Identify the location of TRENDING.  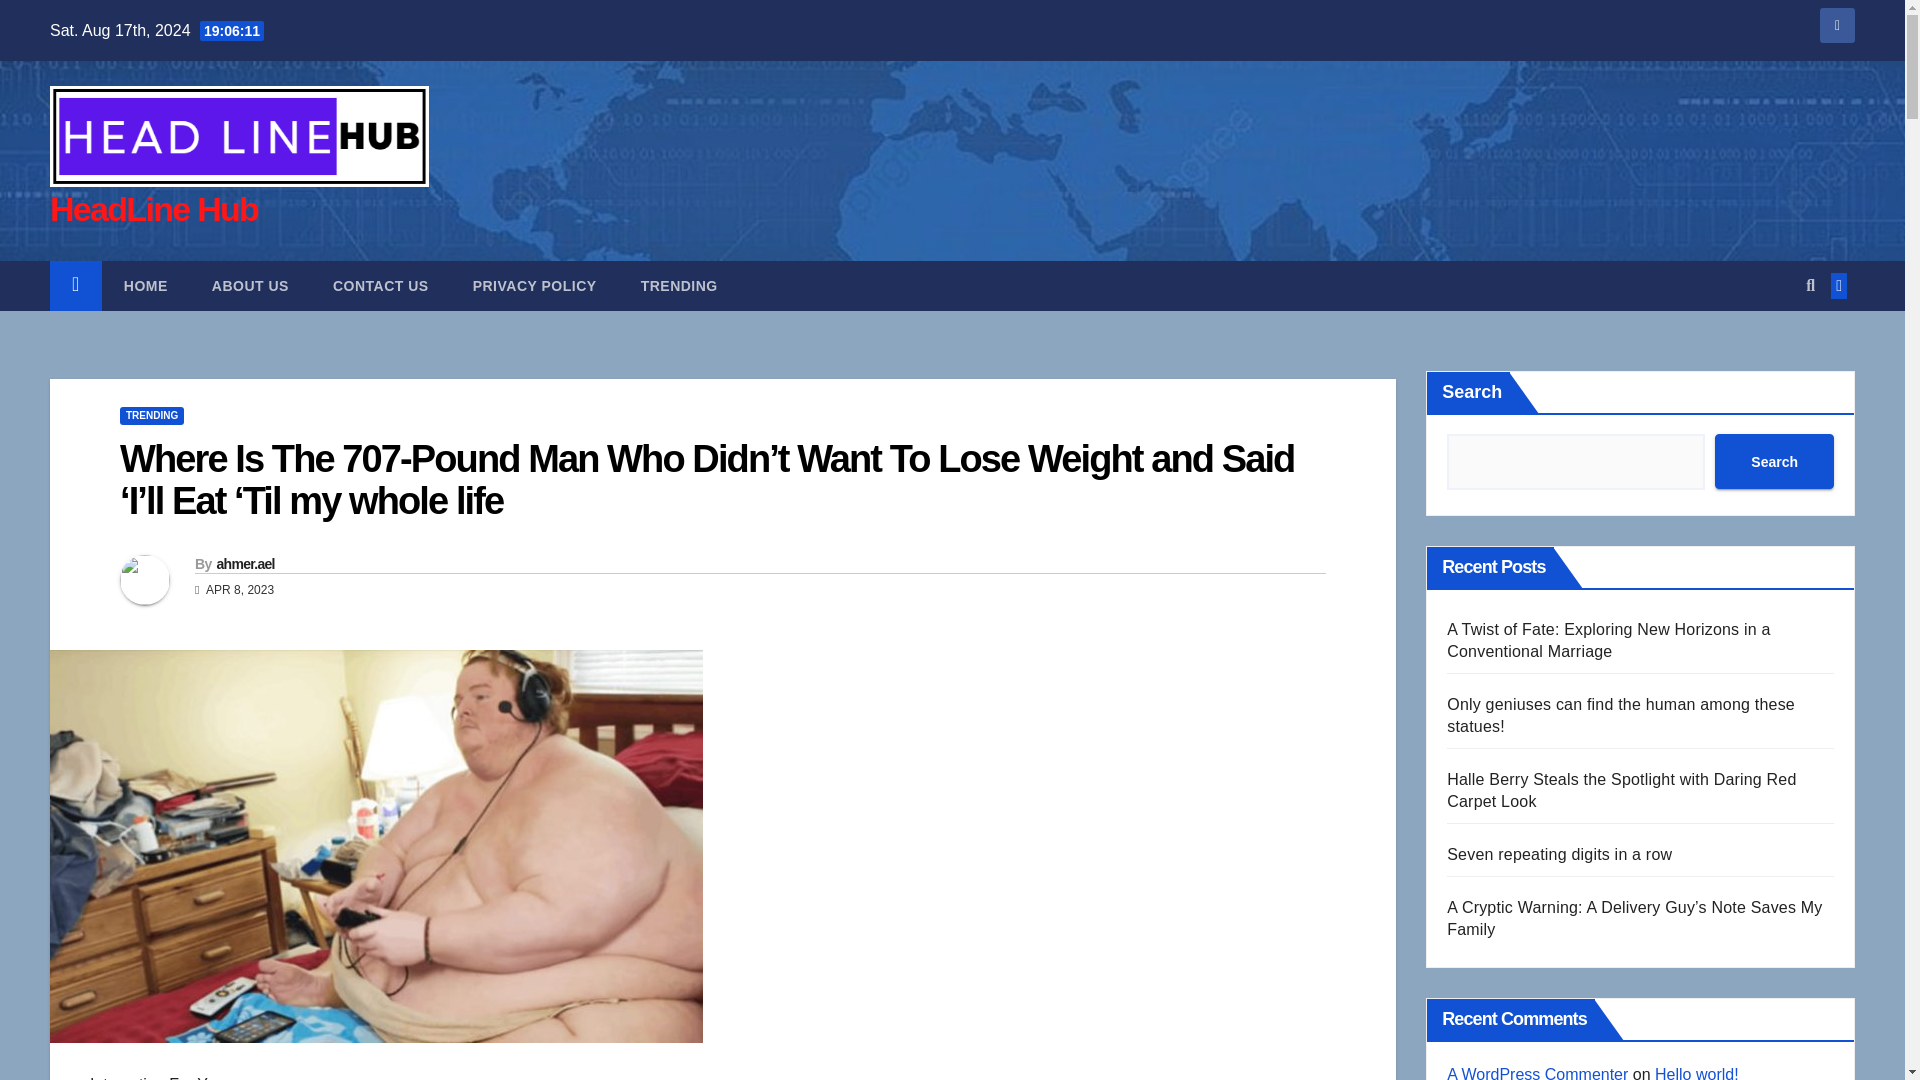
(678, 286).